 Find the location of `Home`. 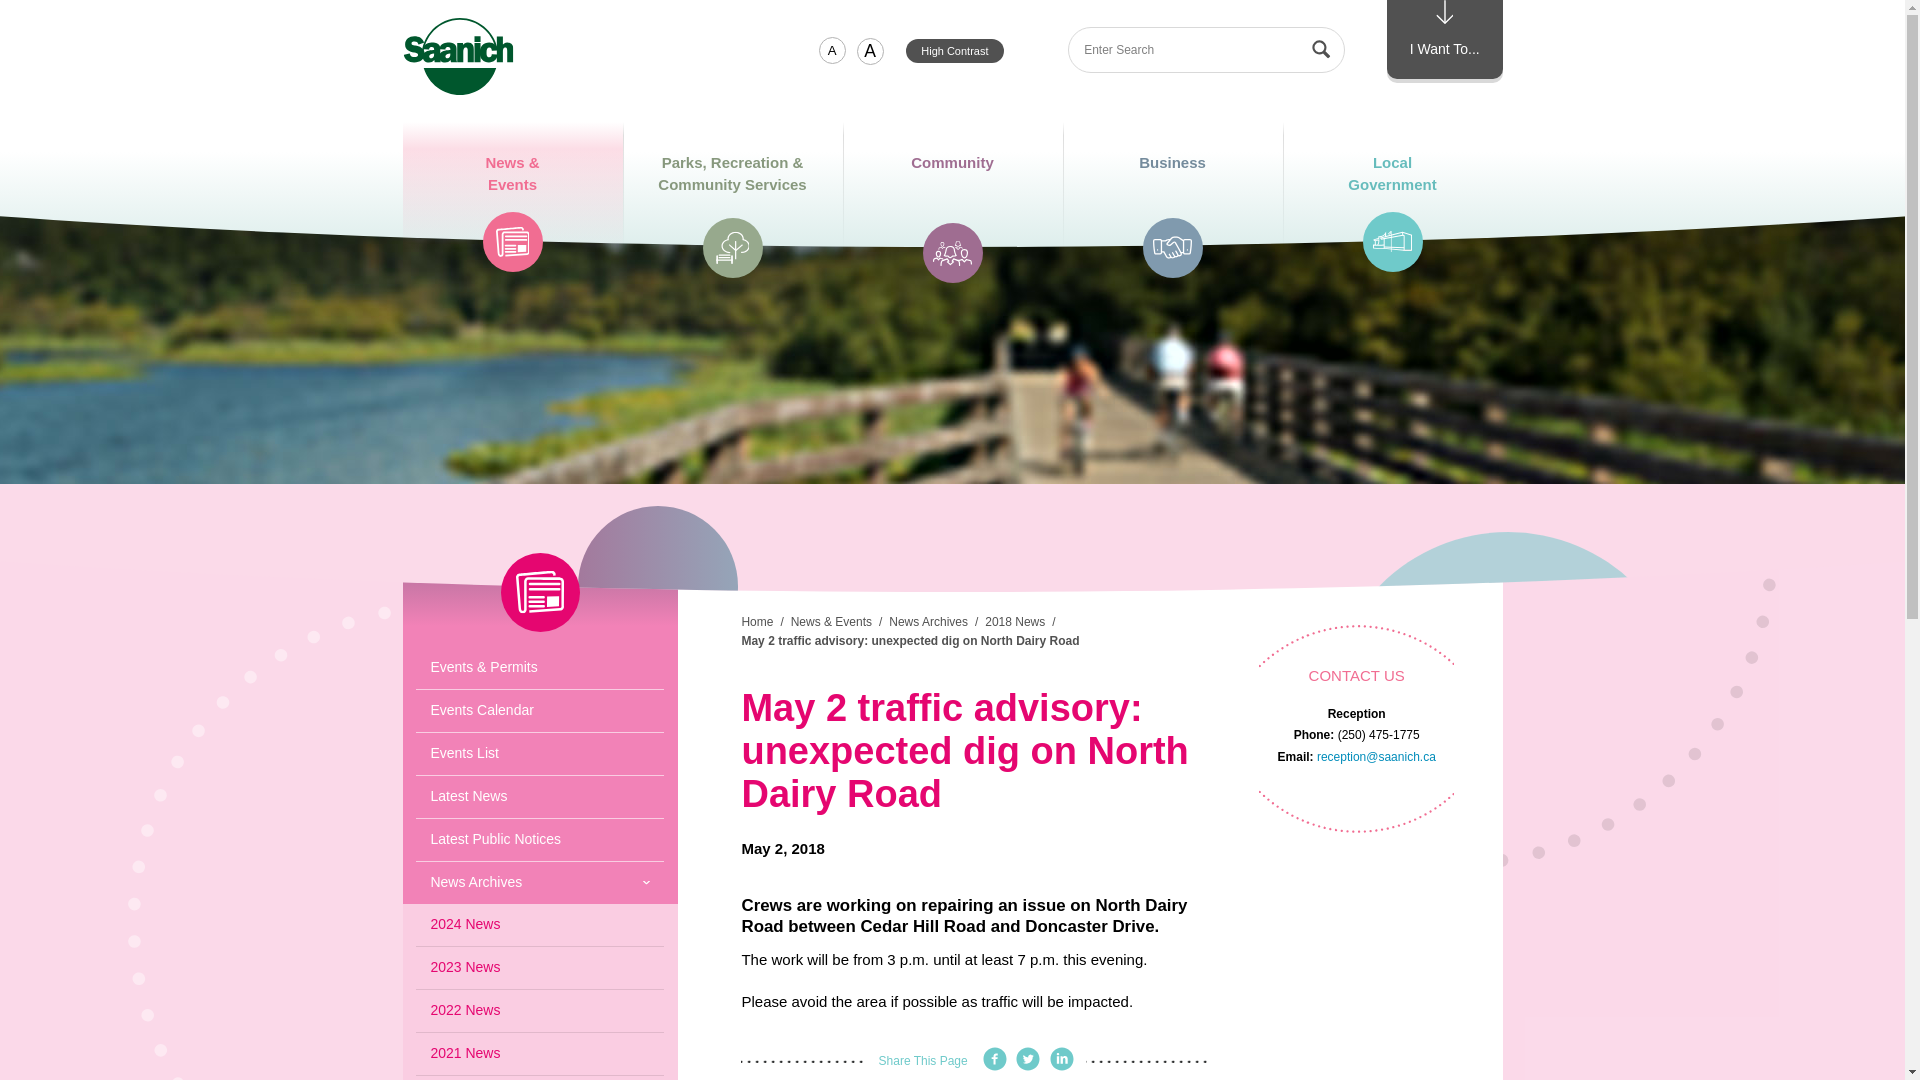

Home is located at coordinates (952, 190).